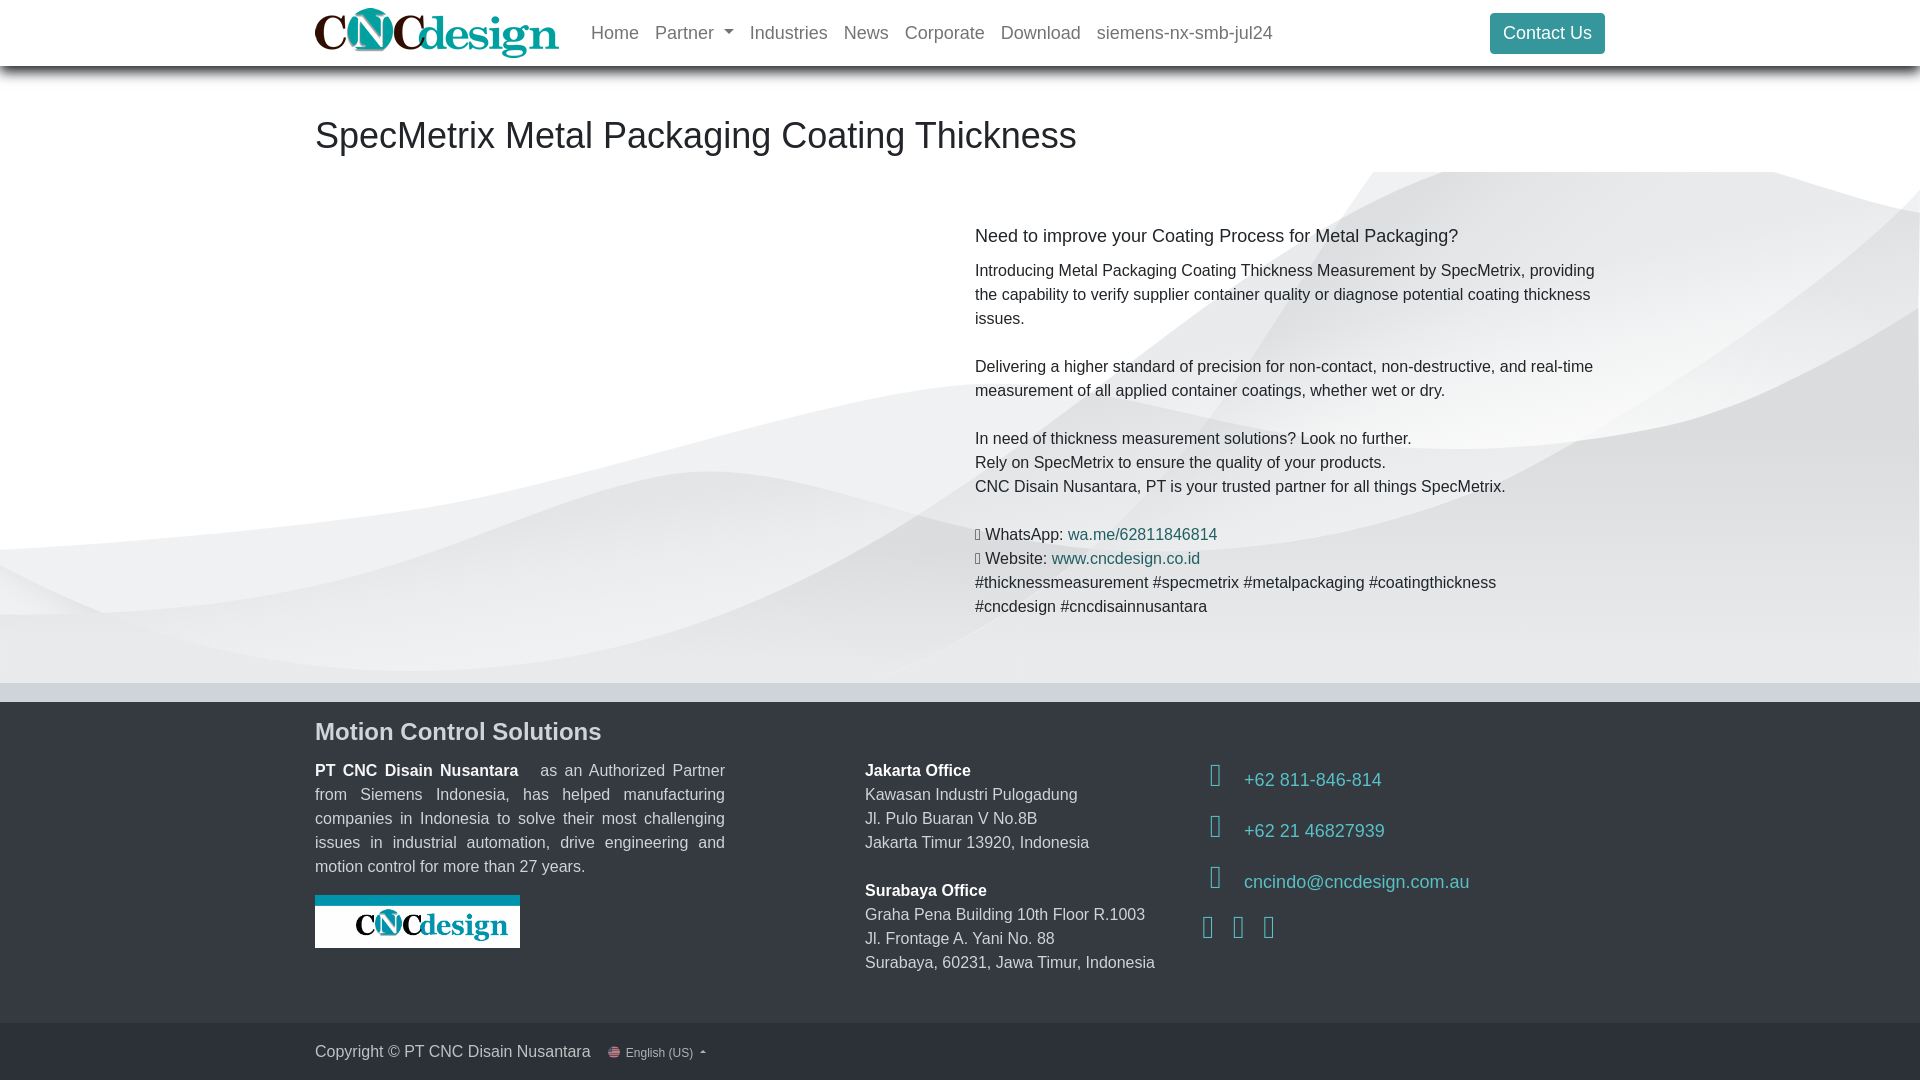  What do you see at coordinates (1126, 558) in the screenshot?
I see `www.cncdesign.co.id` at bounding box center [1126, 558].